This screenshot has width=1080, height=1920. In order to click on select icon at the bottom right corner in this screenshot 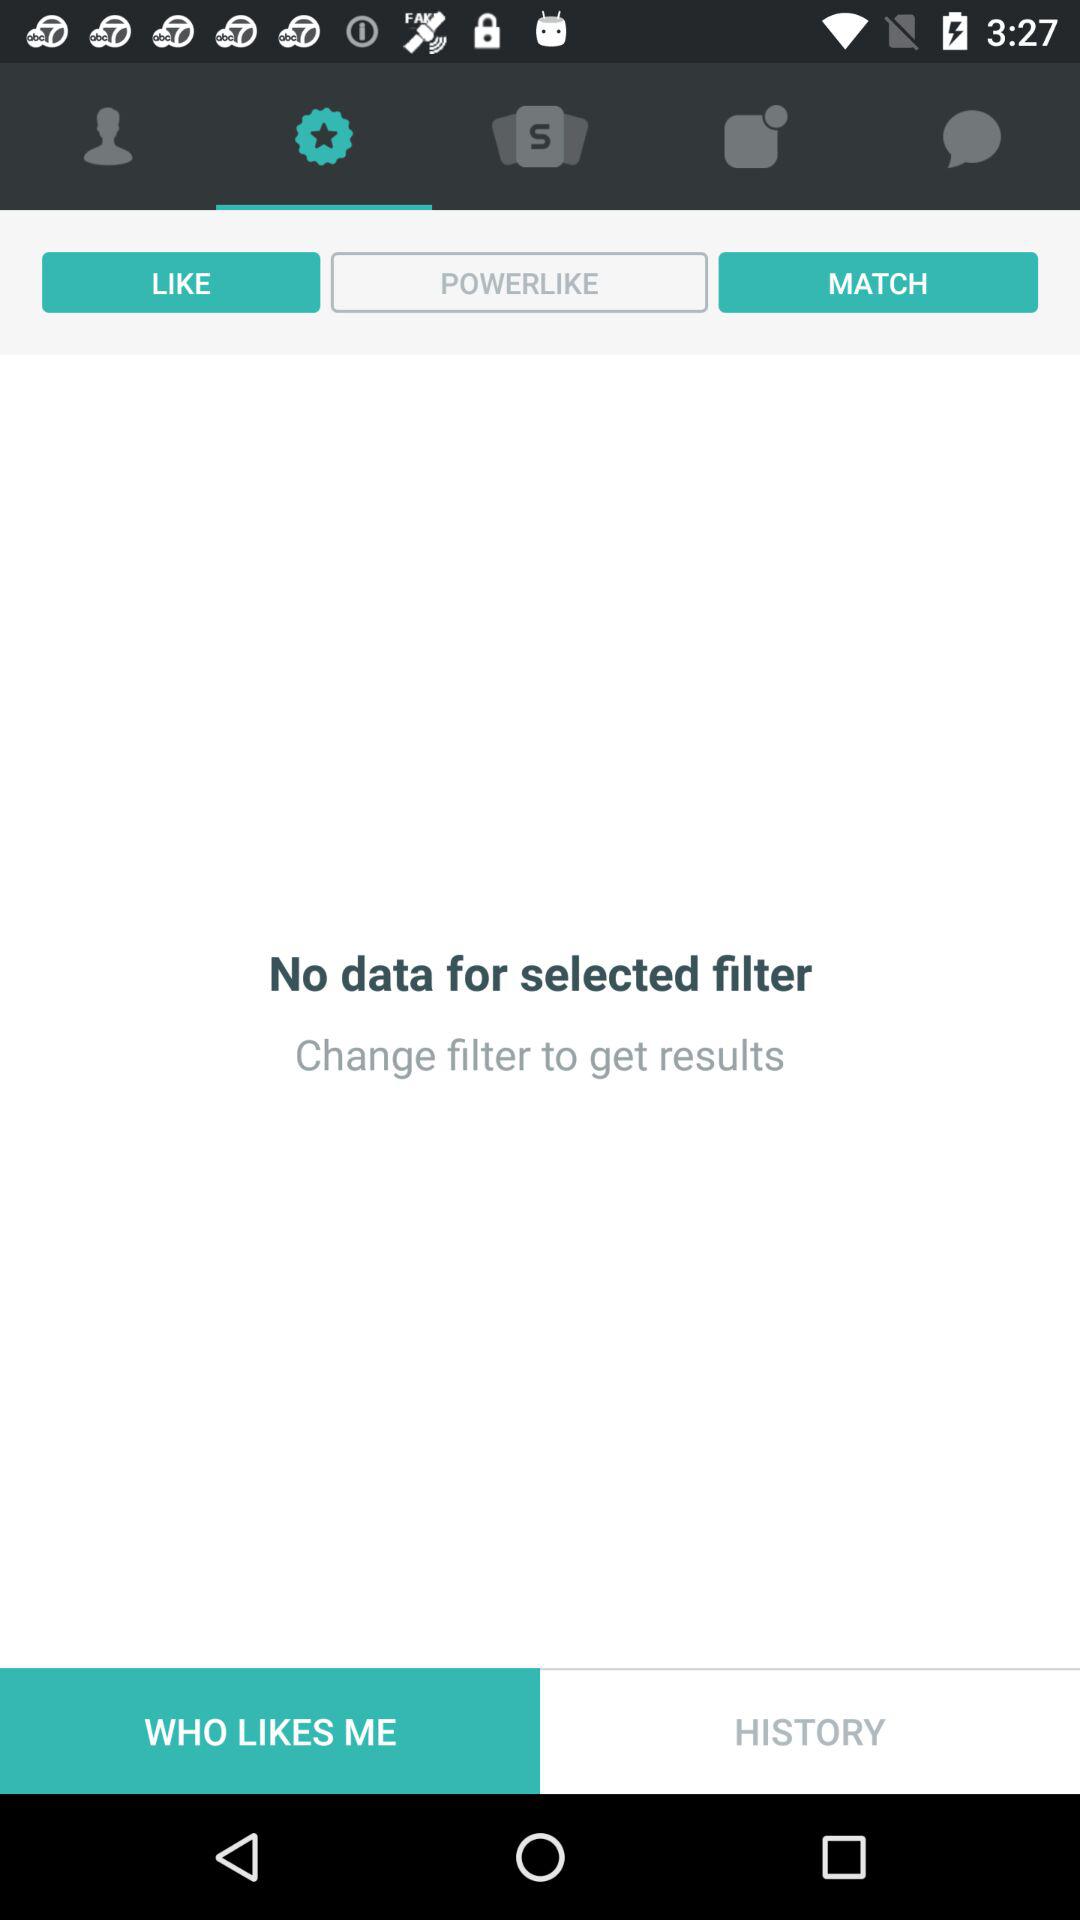, I will do `click(810, 1730)`.